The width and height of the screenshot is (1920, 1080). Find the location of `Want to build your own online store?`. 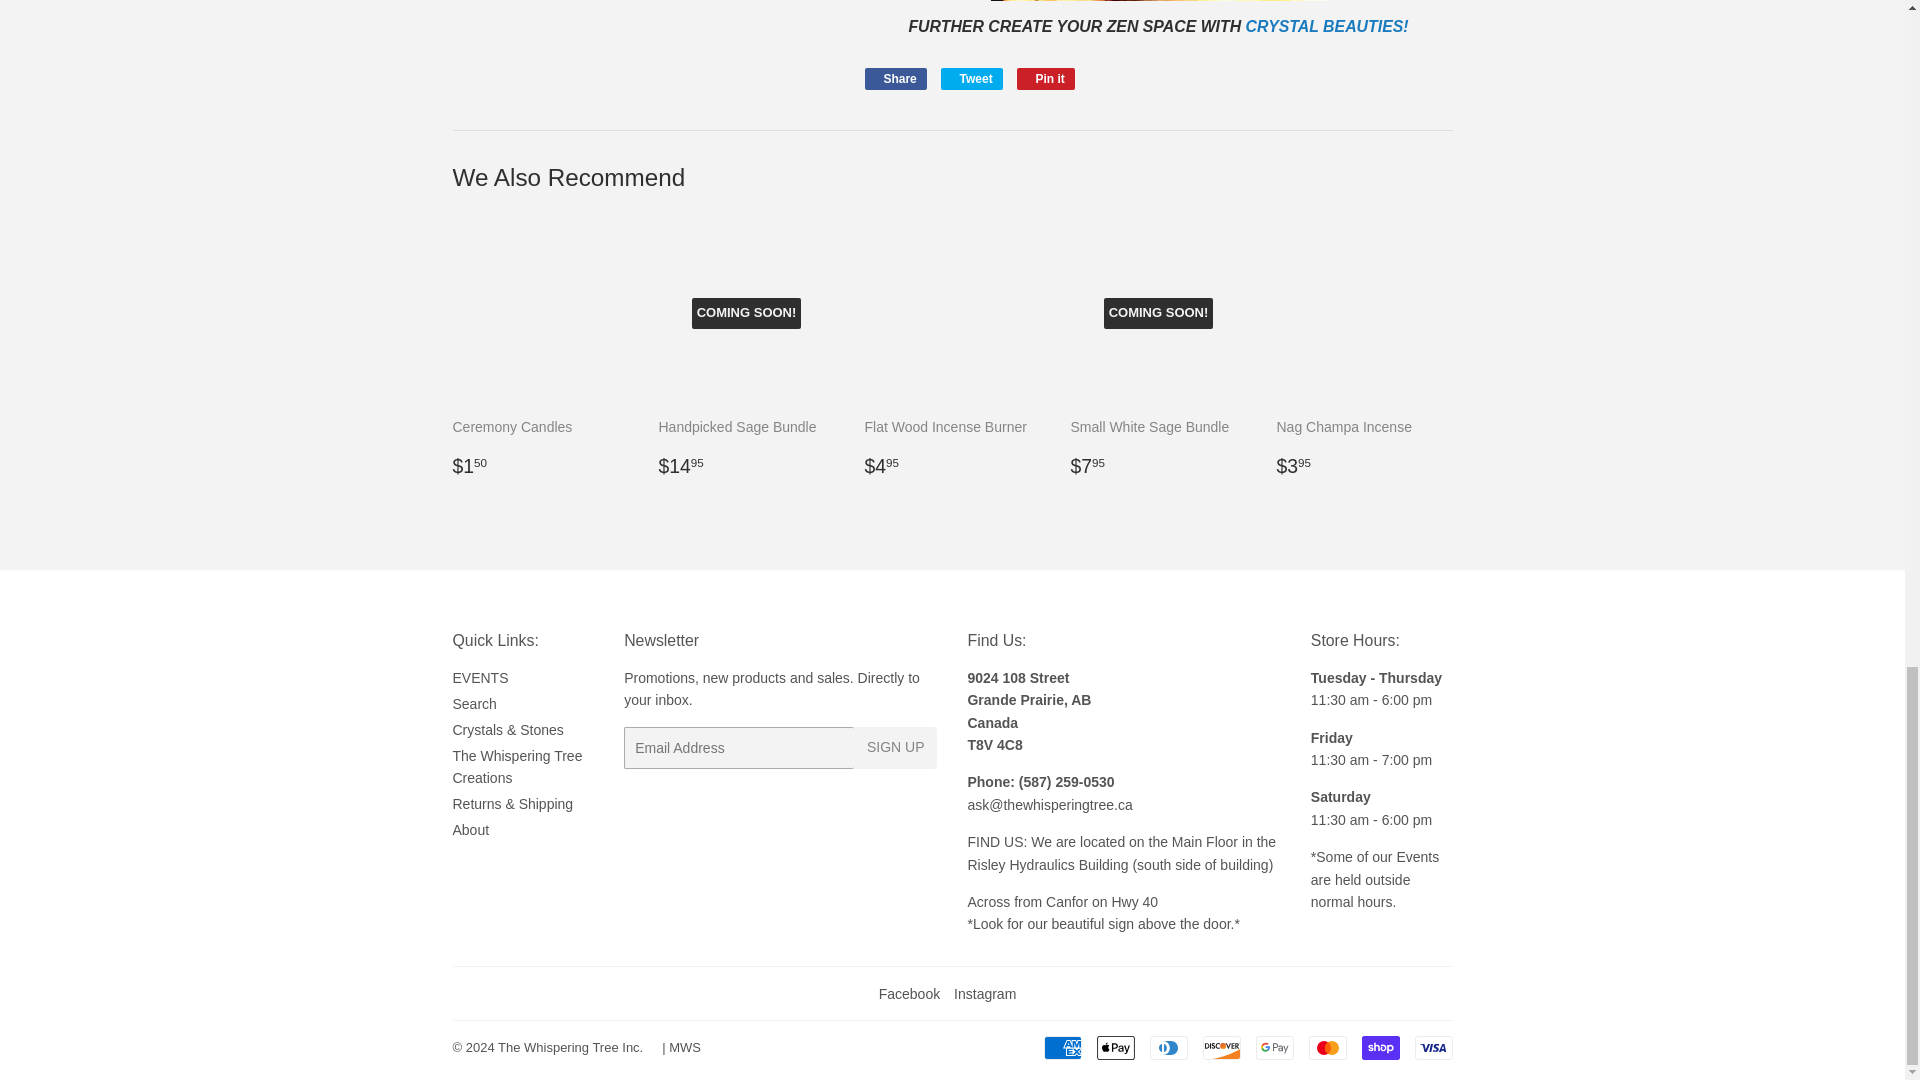

Want to build your own online store? is located at coordinates (684, 1048).